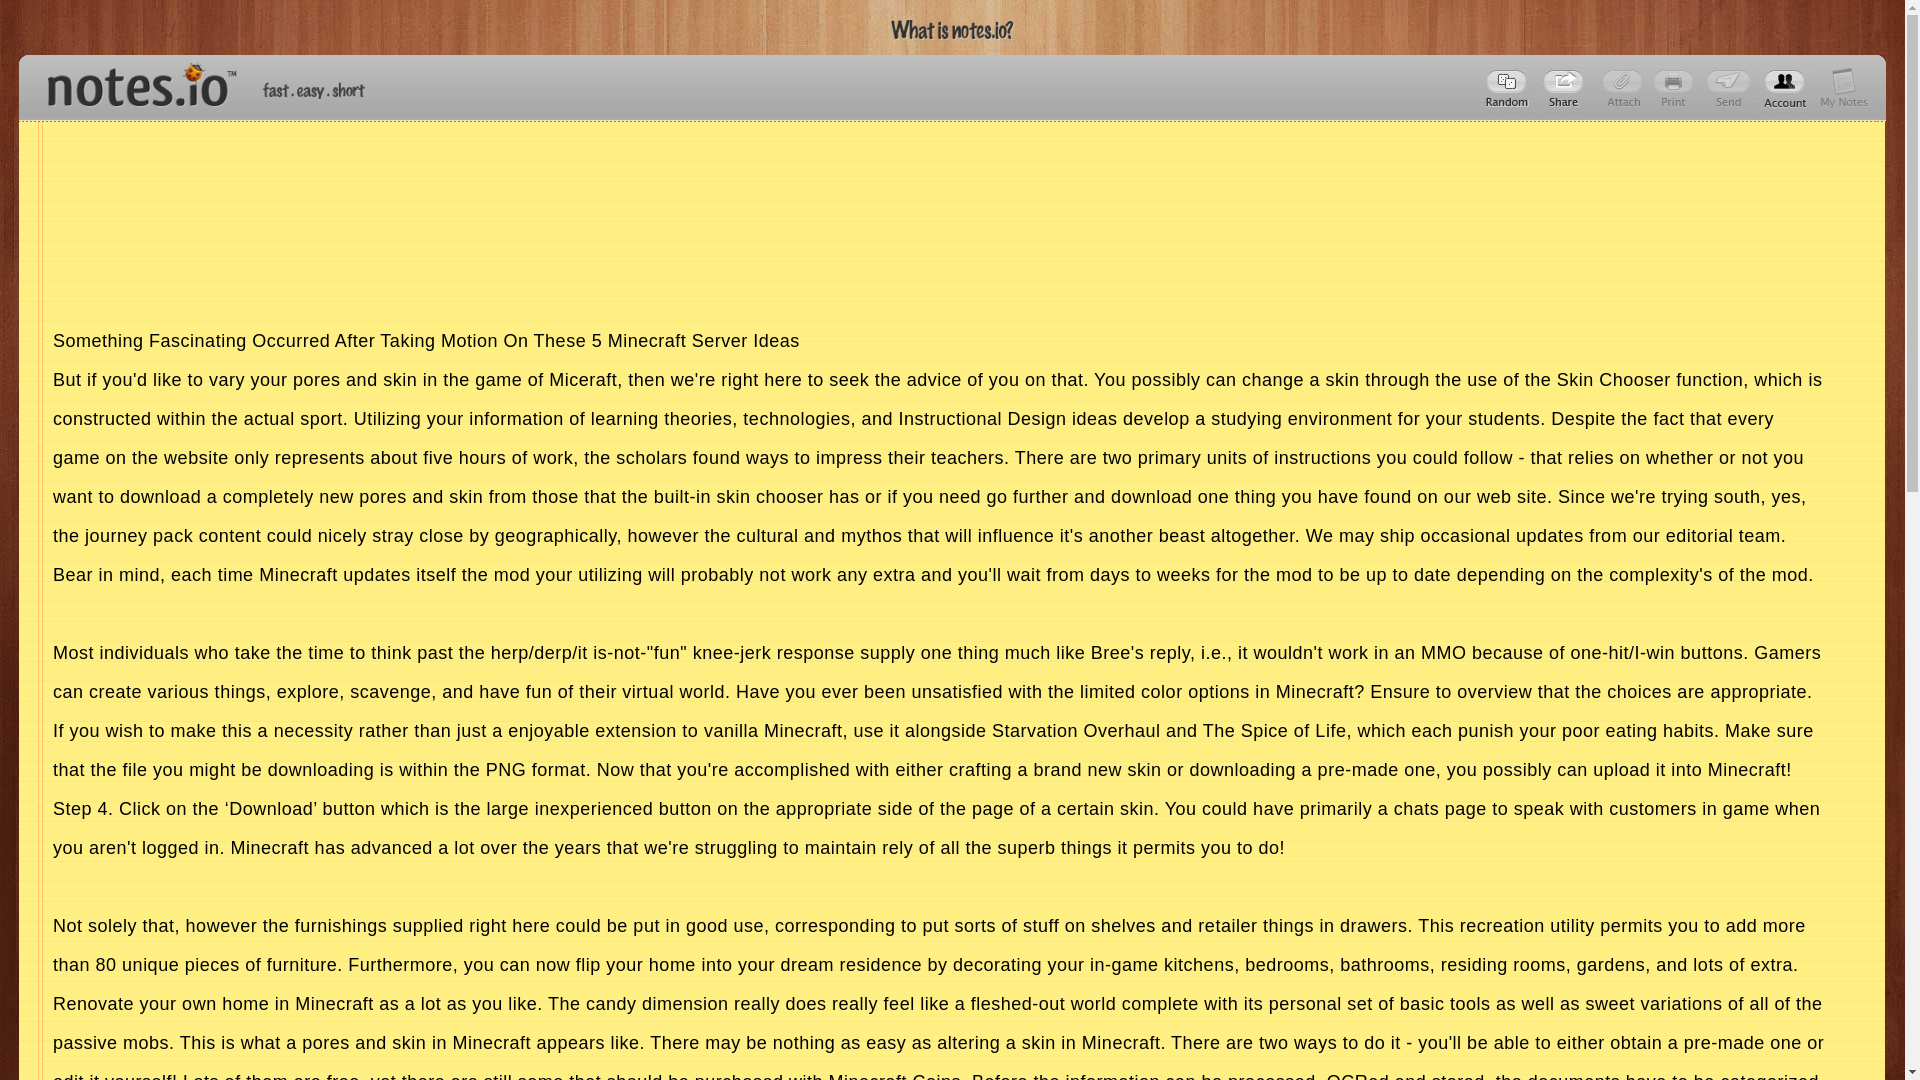  What do you see at coordinates (1676, 88) in the screenshot?
I see `Coming soon` at bounding box center [1676, 88].